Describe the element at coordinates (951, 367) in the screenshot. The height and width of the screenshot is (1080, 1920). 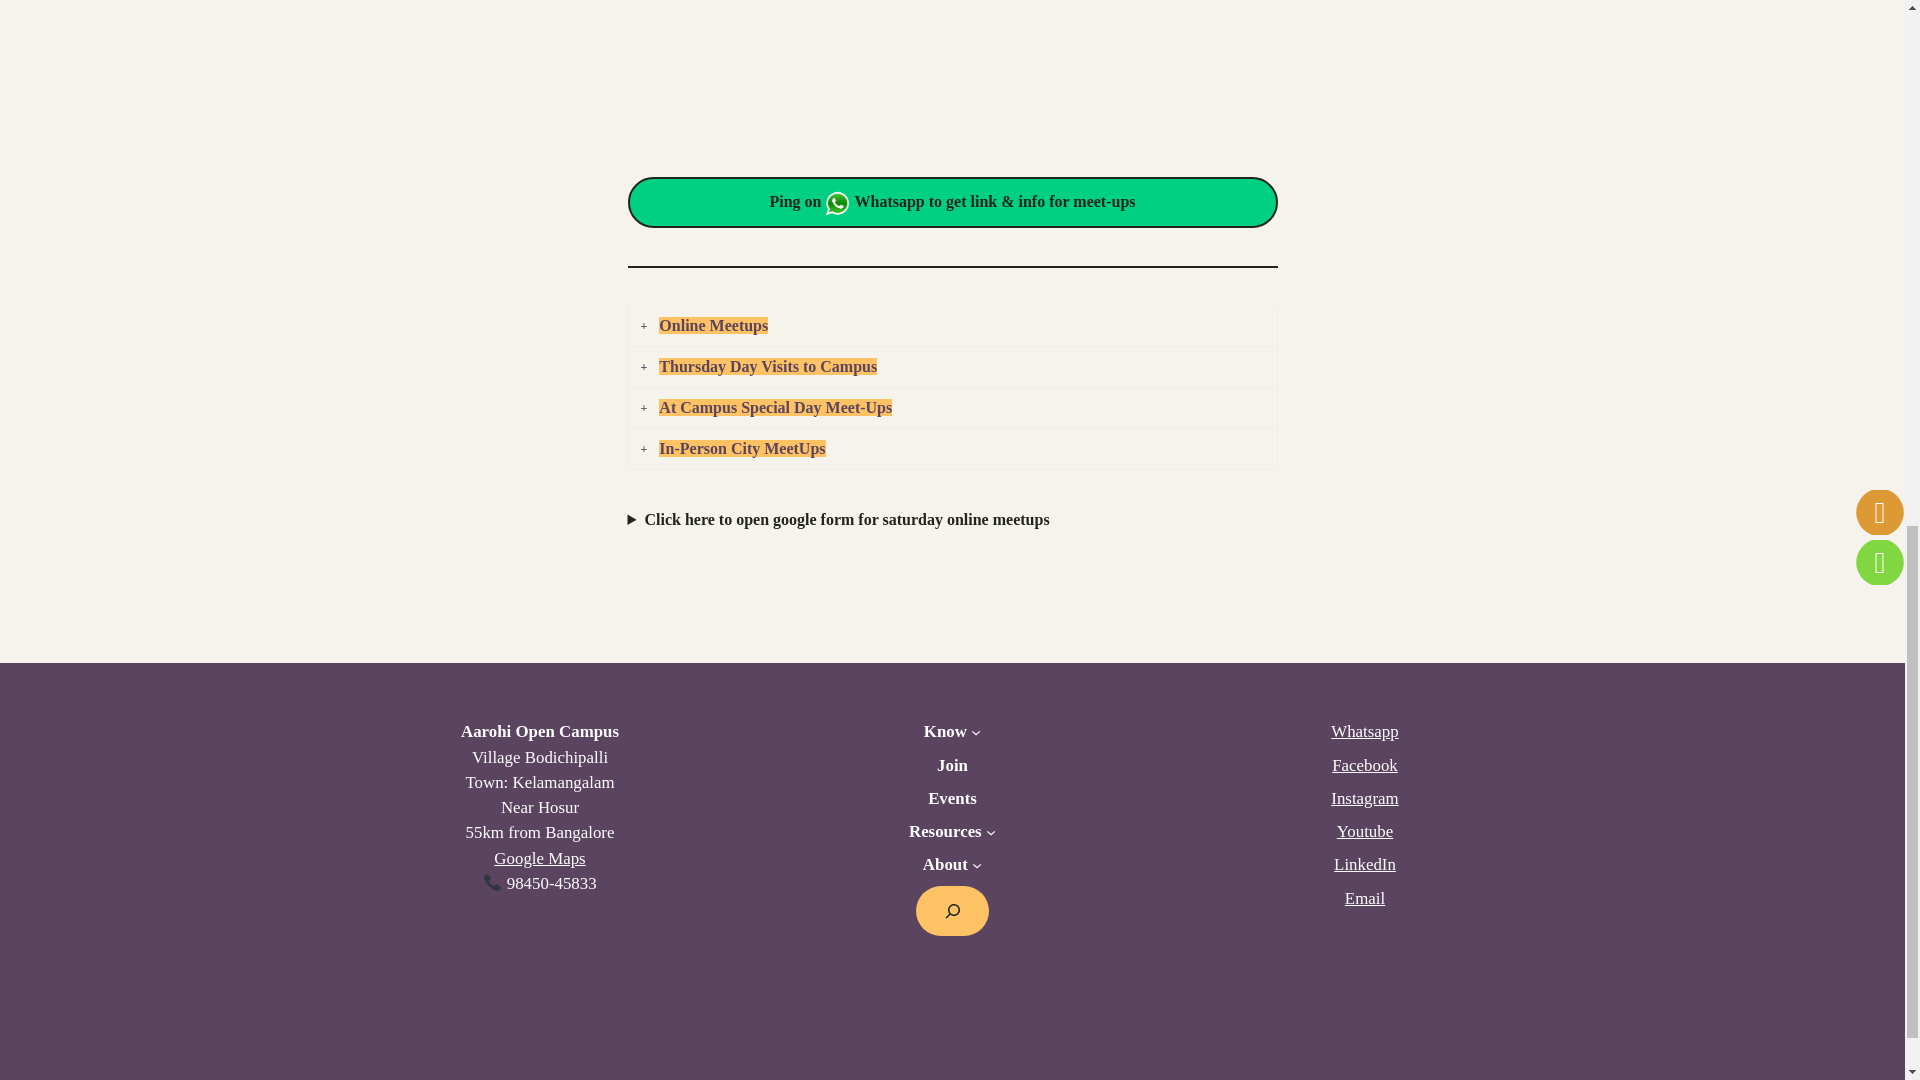
I see `Thursday Day Visits to Campus` at that location.